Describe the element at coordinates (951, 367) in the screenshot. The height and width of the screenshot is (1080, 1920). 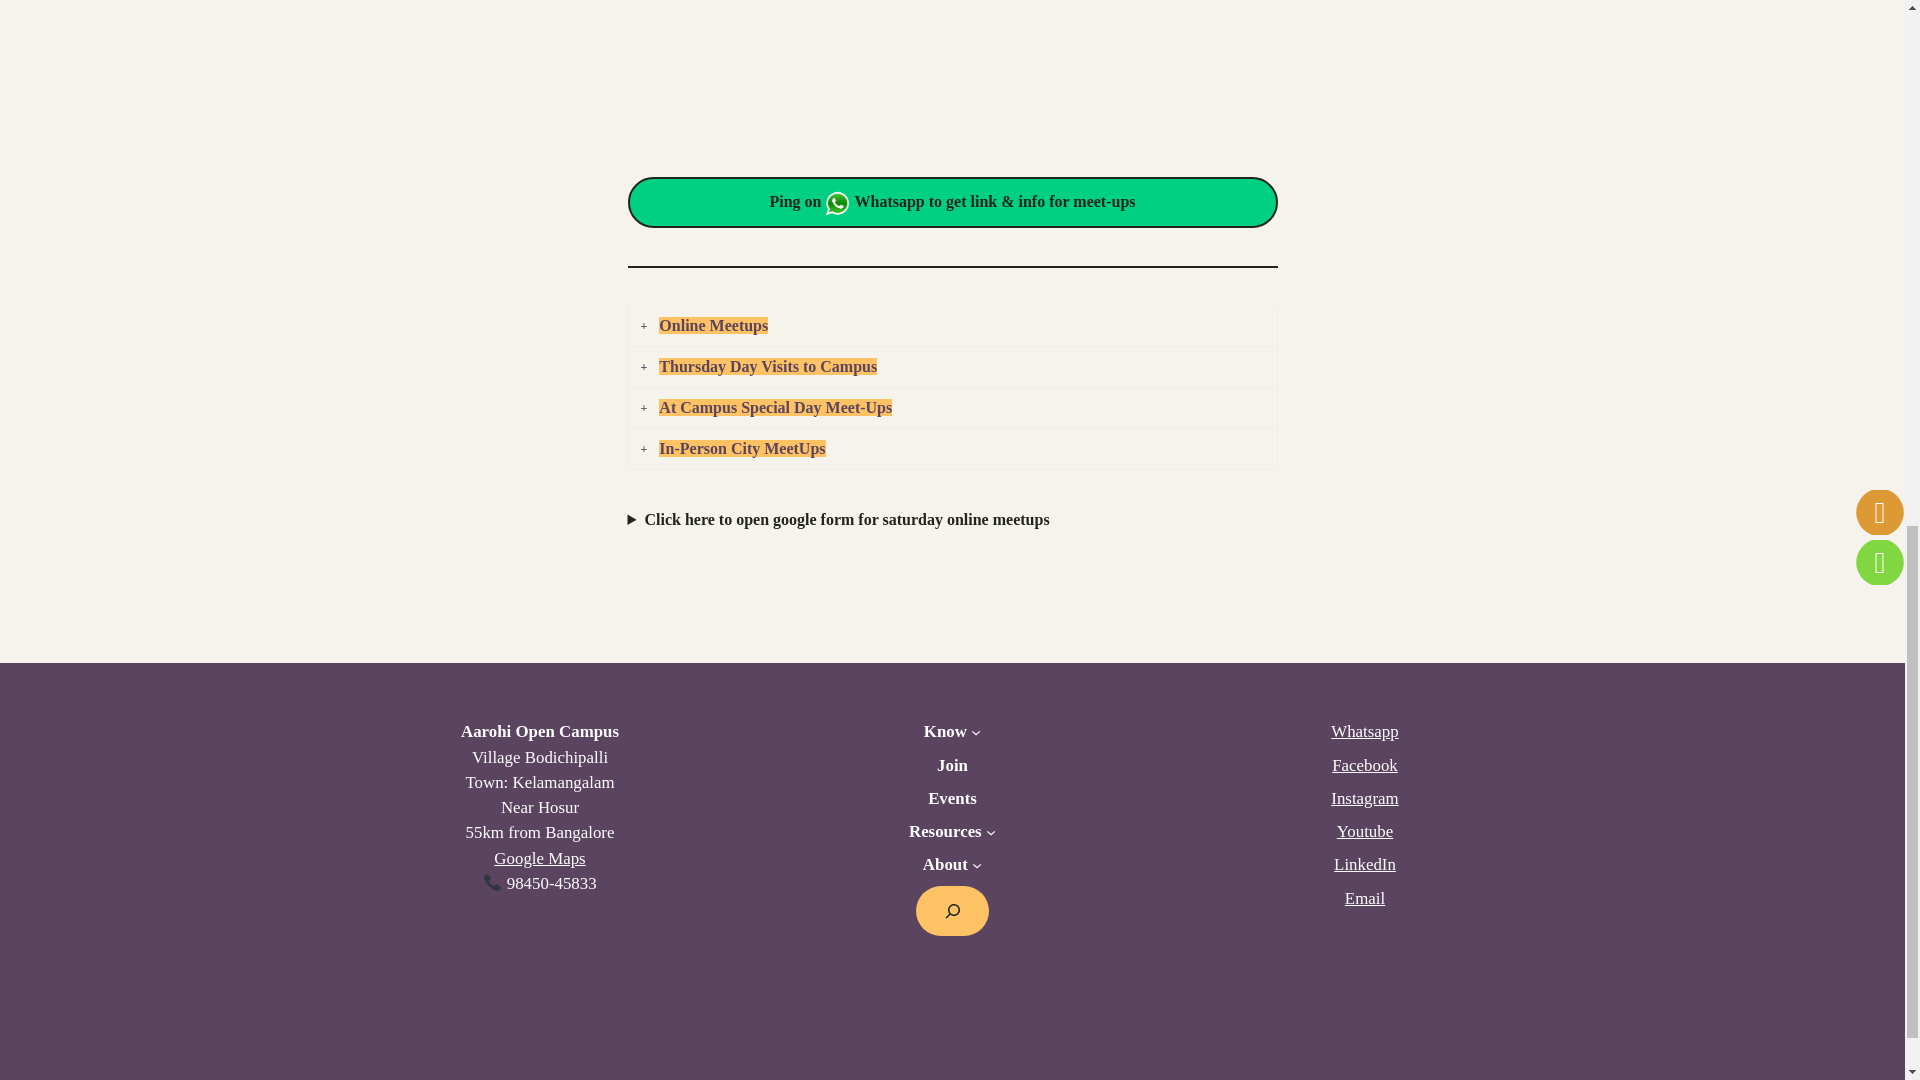
I see `Thursday Day Visits to Campus` at that location.